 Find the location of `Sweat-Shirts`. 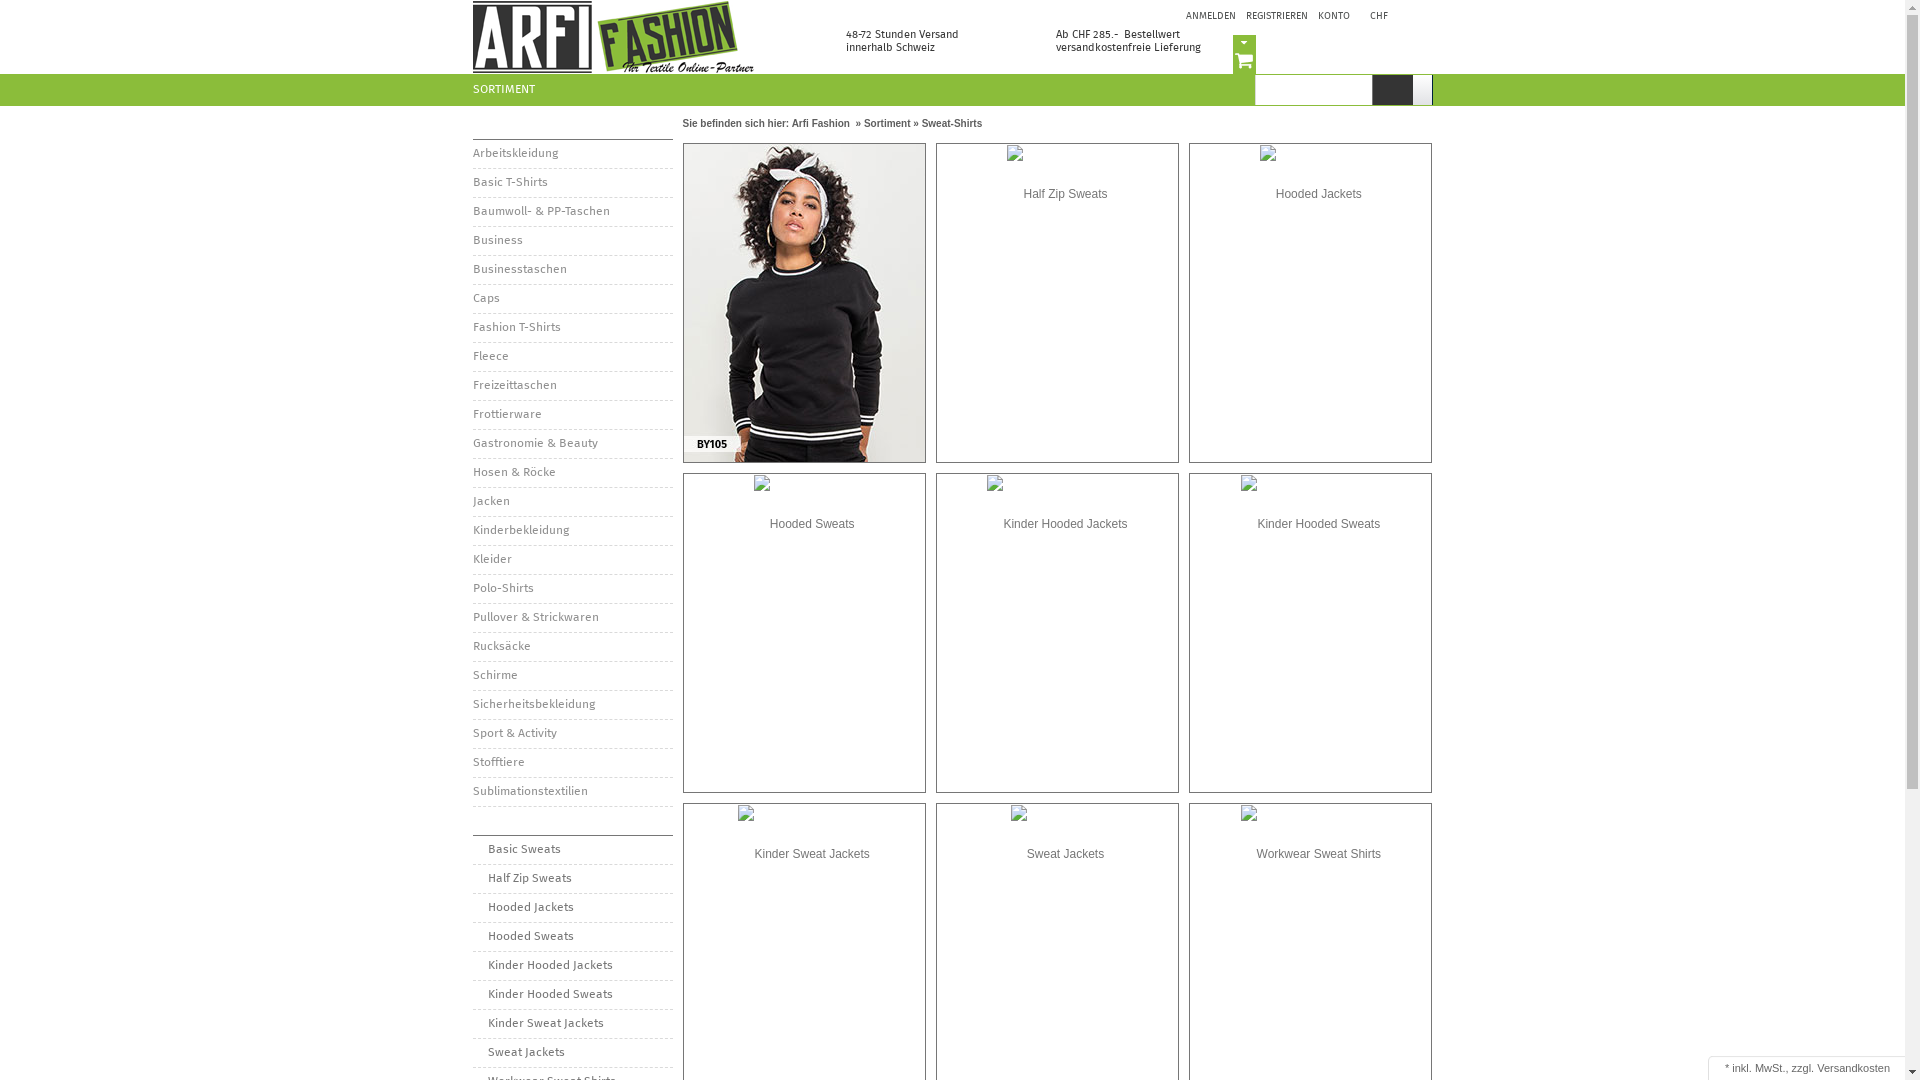

Sweat-Shirts is located at coordinates (952, 124).